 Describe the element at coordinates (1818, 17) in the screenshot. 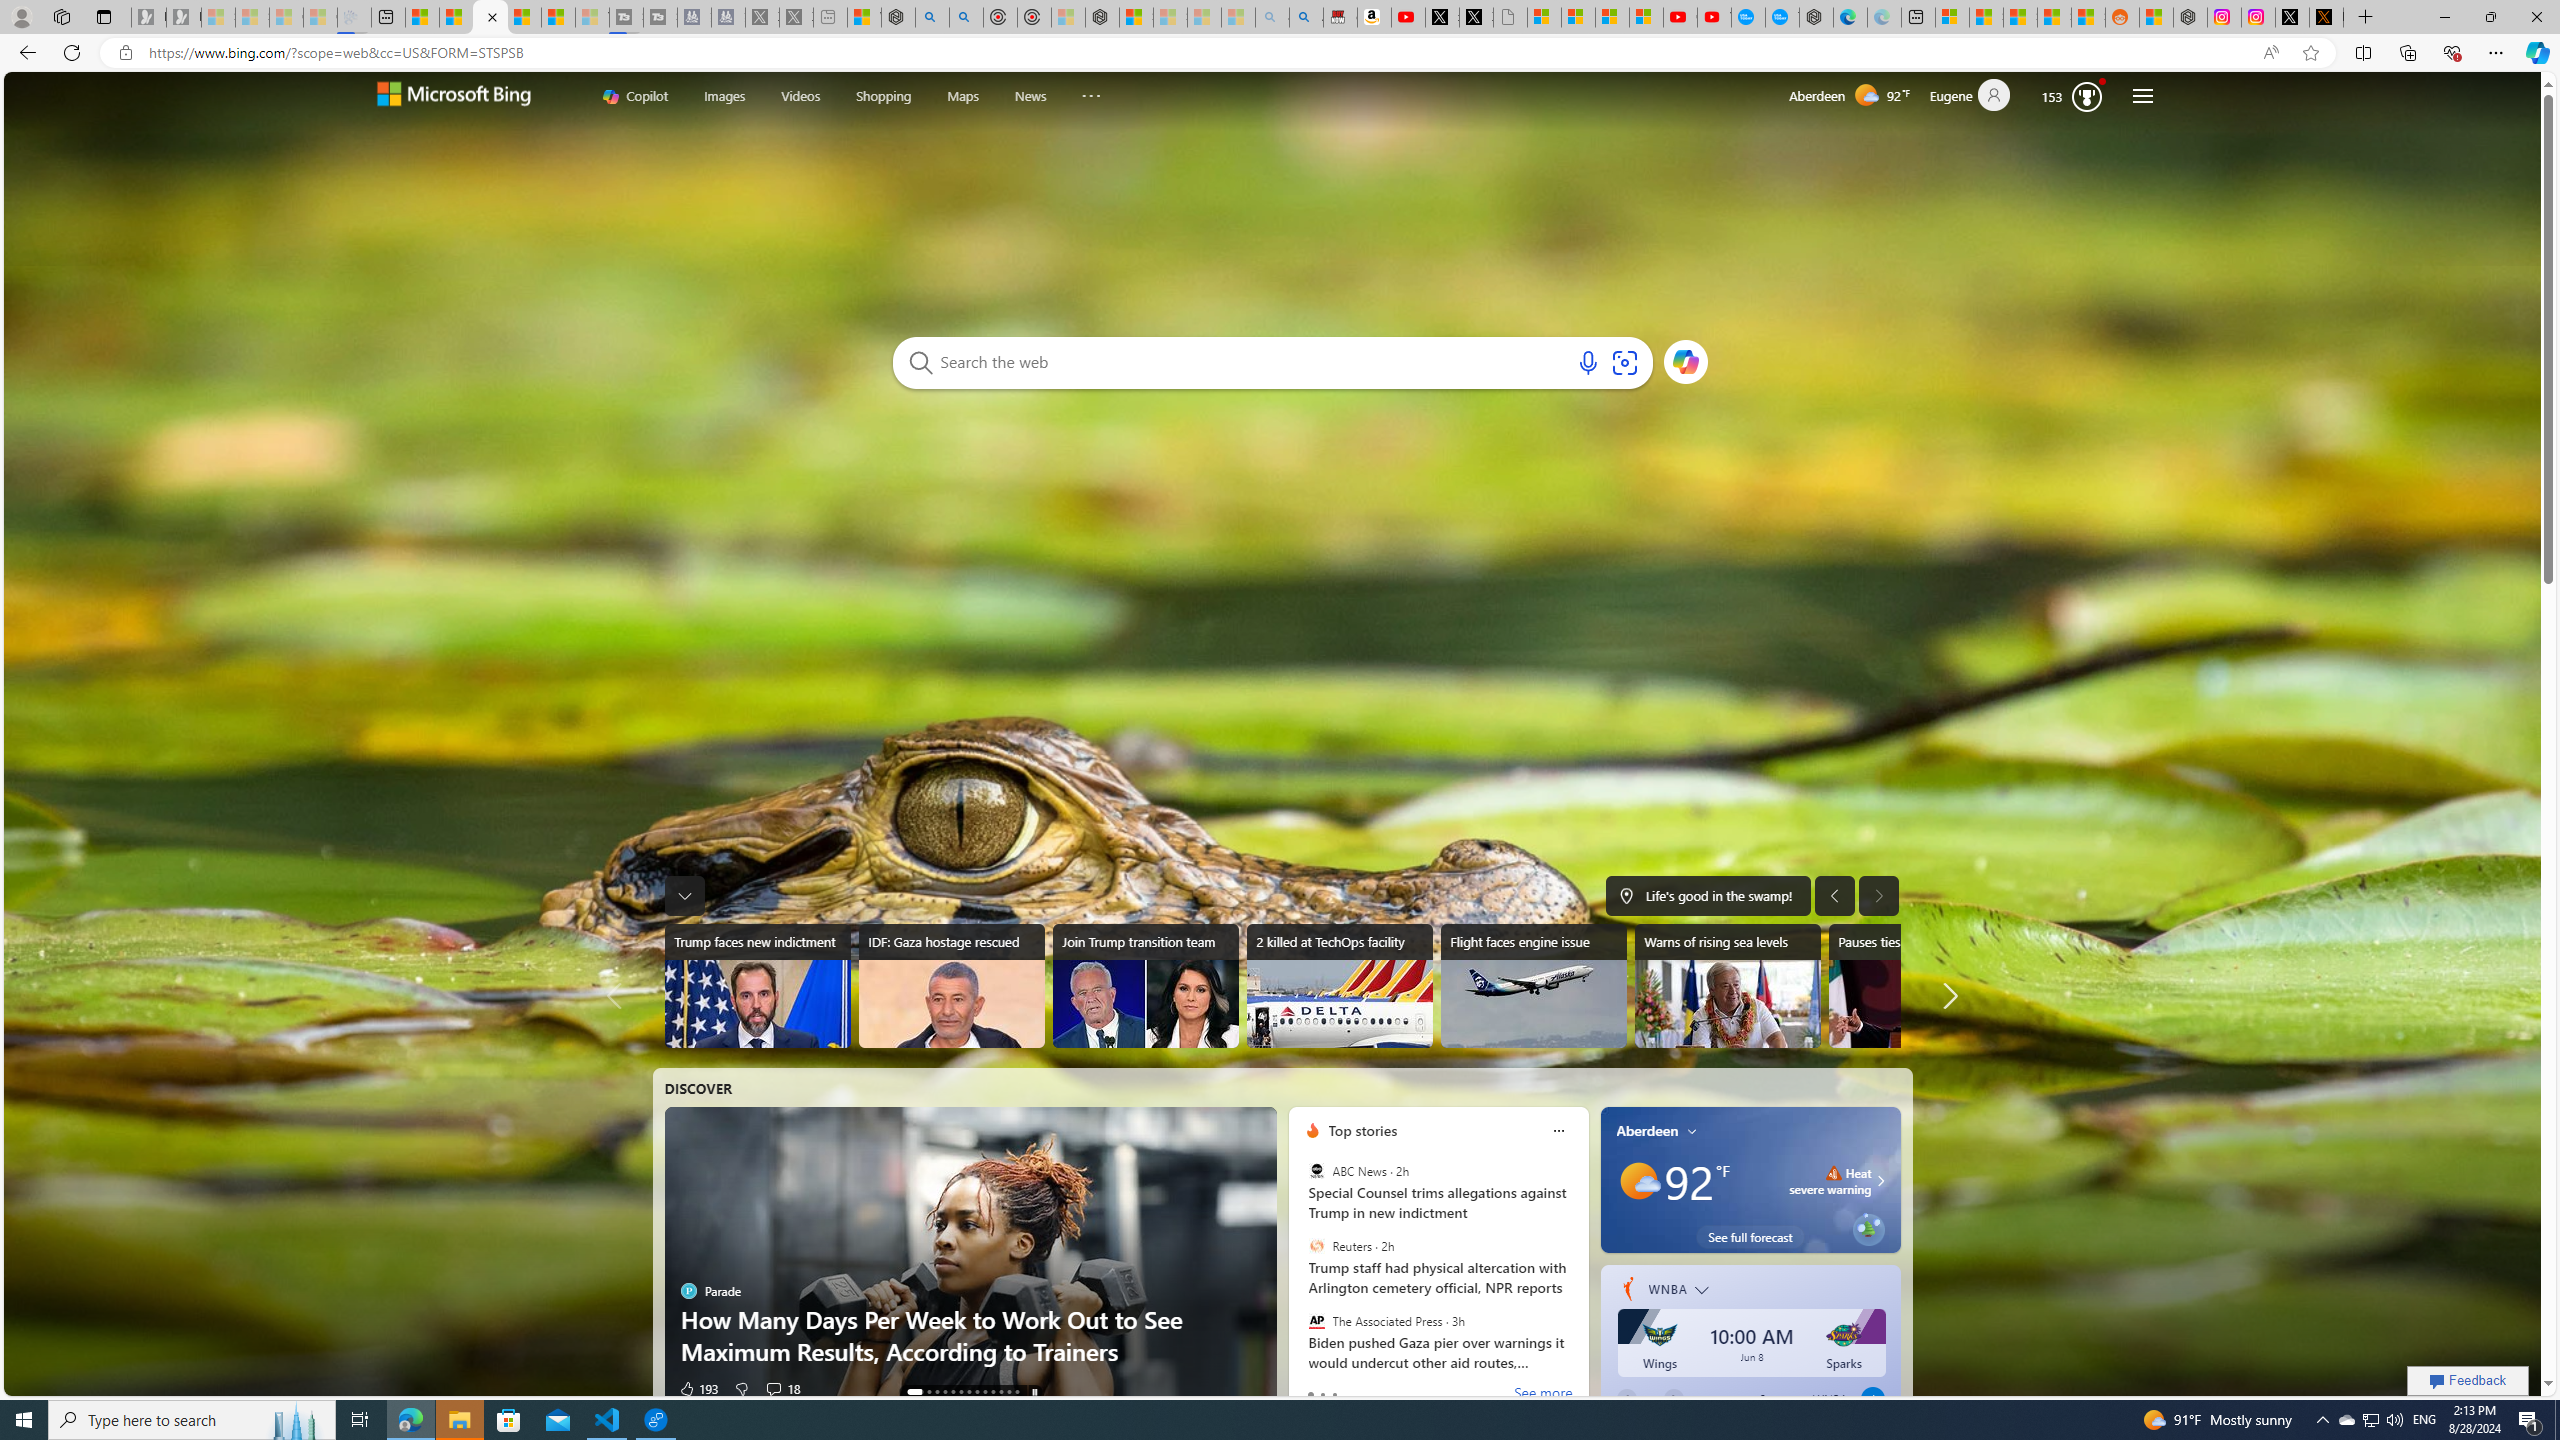

I see `Nordace - Nordace has arrived Hong Kong` at that location.